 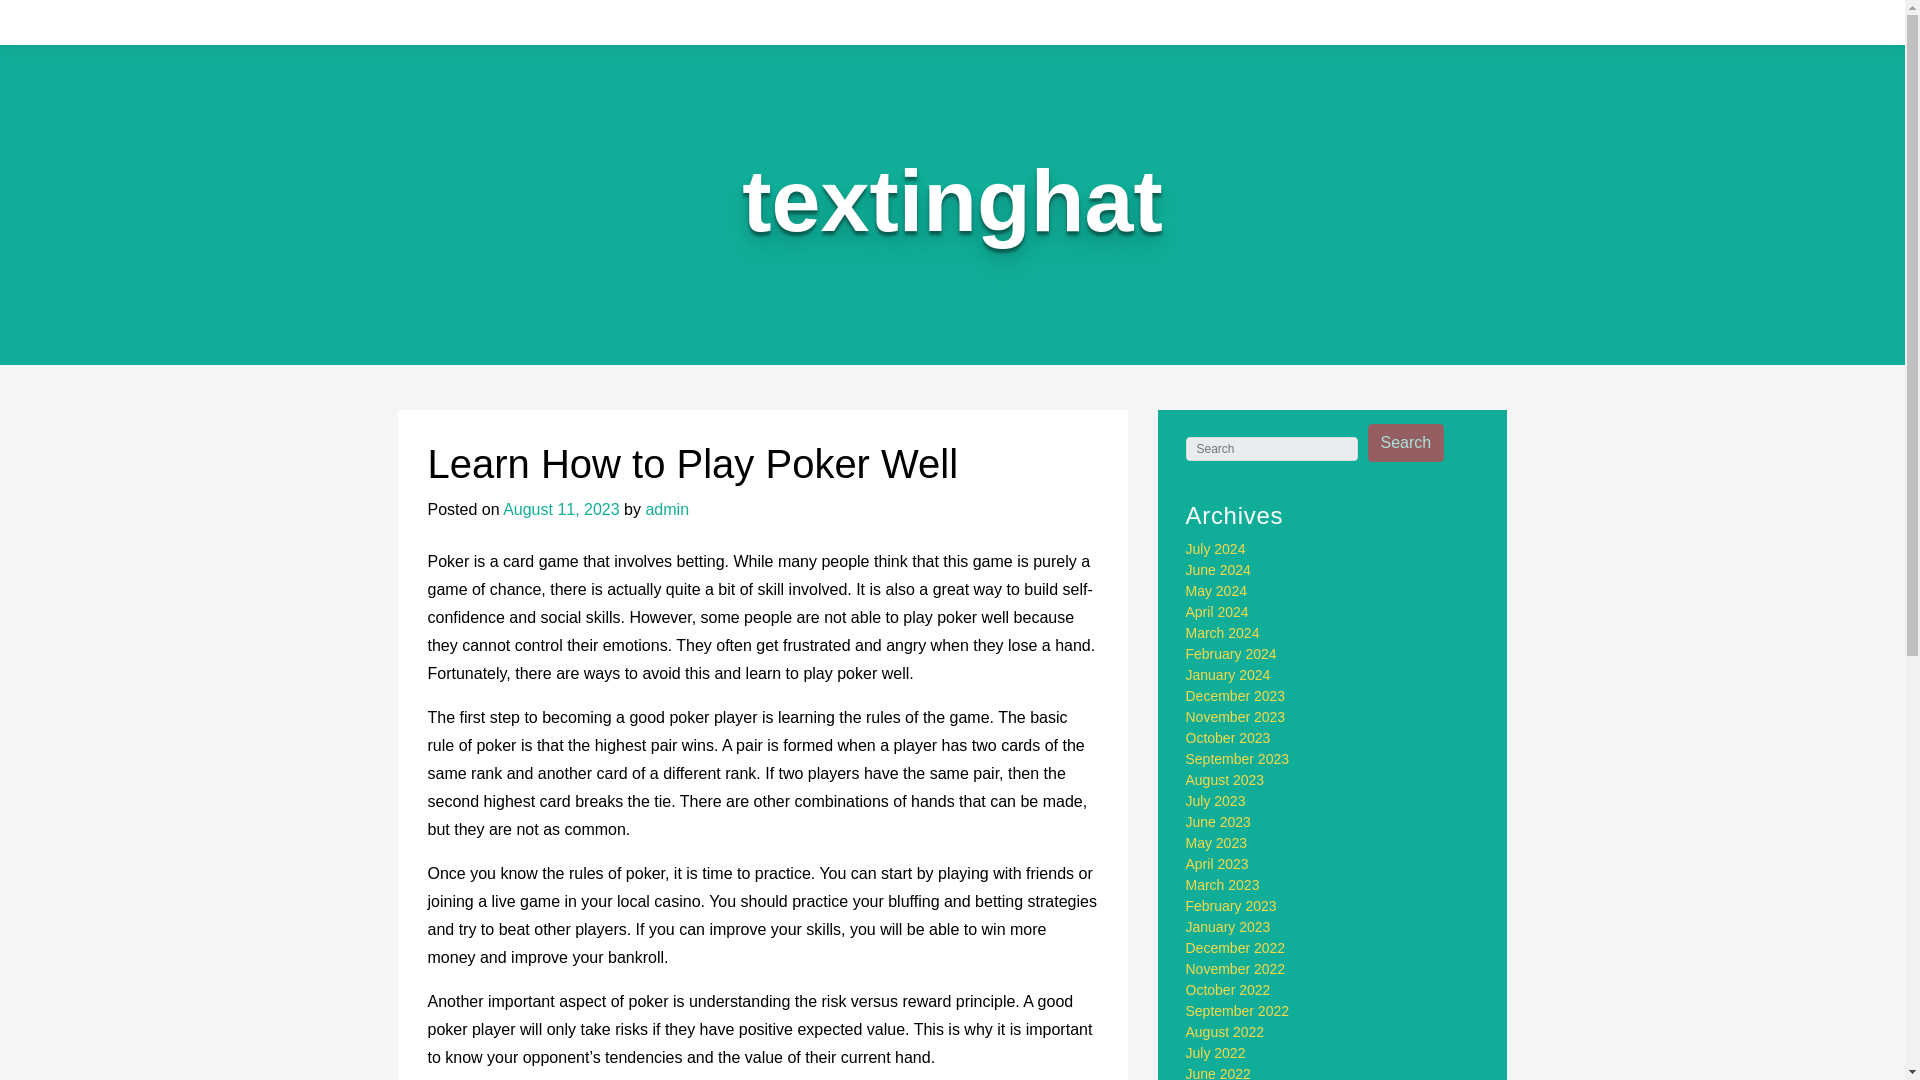 I want to click on July 2023, so click(x=1216, y=800).